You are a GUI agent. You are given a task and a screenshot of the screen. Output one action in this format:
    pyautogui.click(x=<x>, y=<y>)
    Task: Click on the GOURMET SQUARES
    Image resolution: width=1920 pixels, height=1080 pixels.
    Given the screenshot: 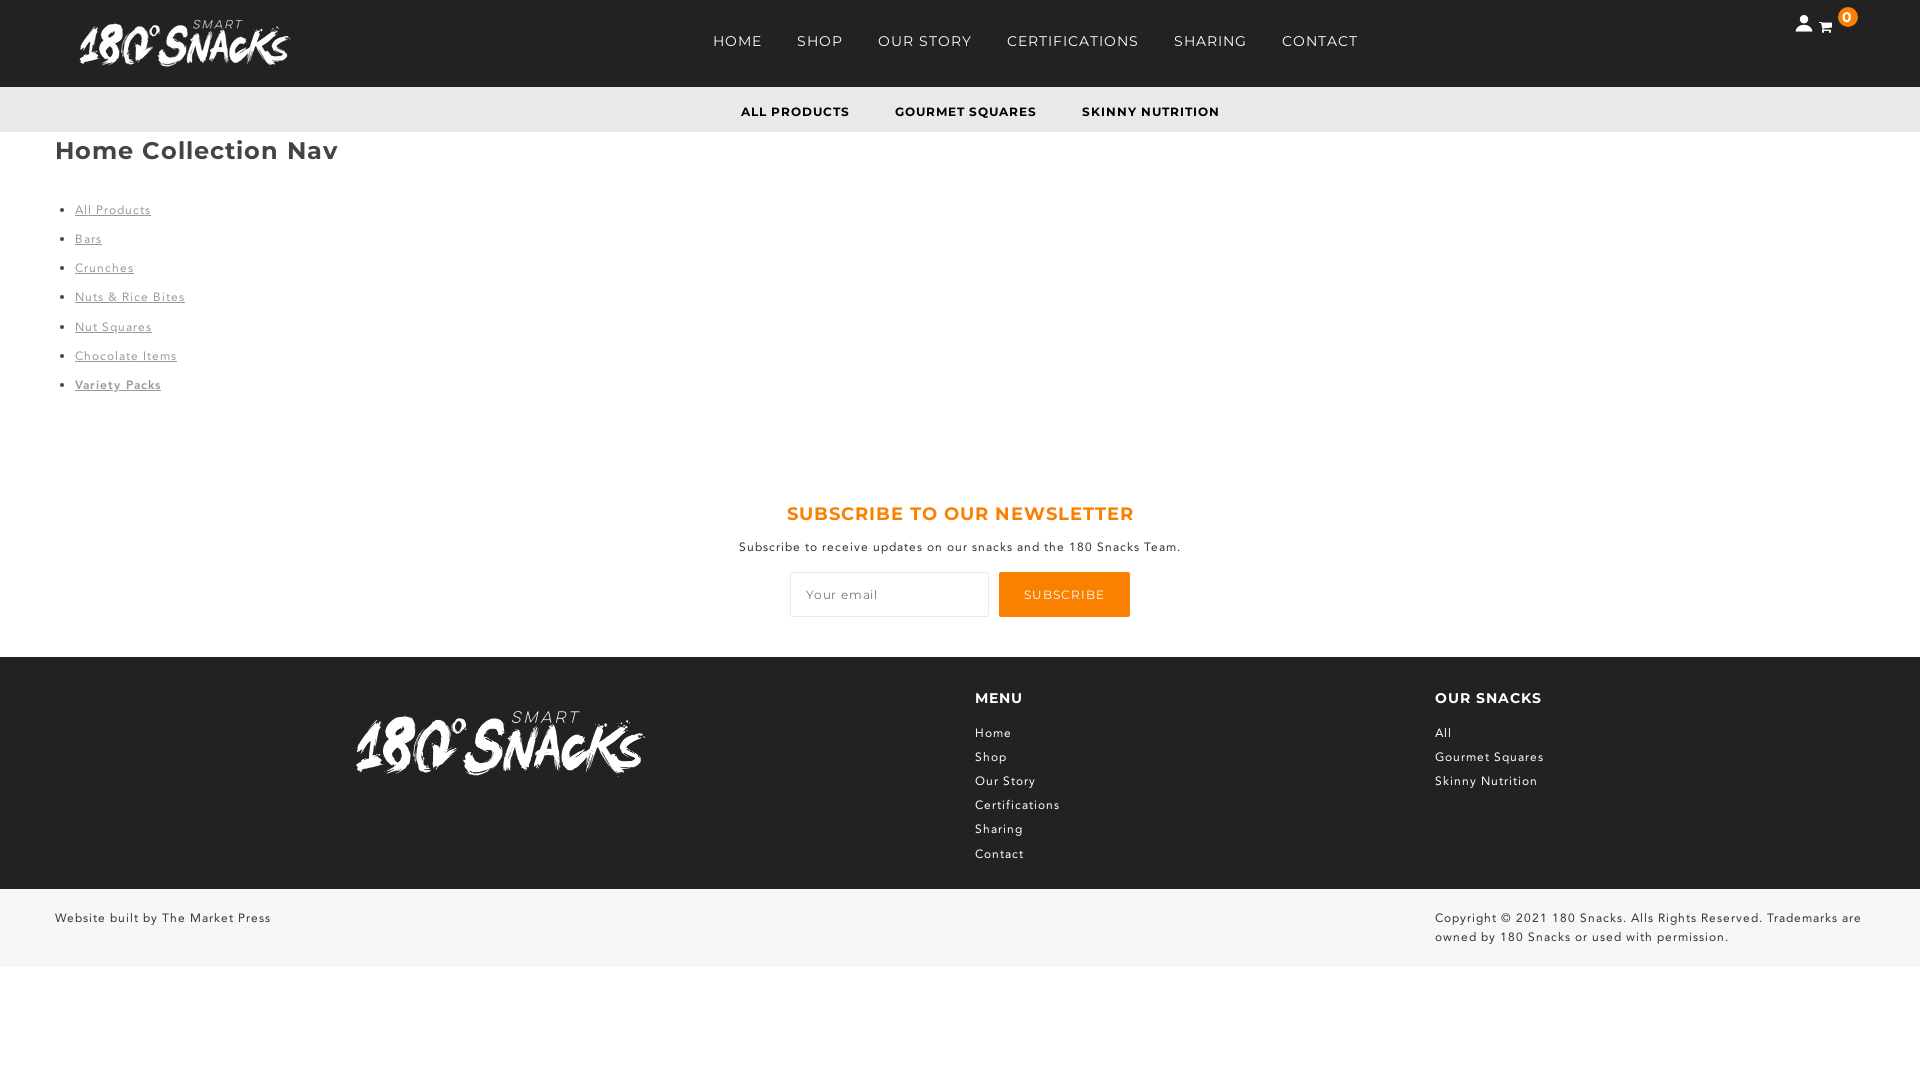 What is the action you would take?
    pyautogui.click(x=965, y=112)
    